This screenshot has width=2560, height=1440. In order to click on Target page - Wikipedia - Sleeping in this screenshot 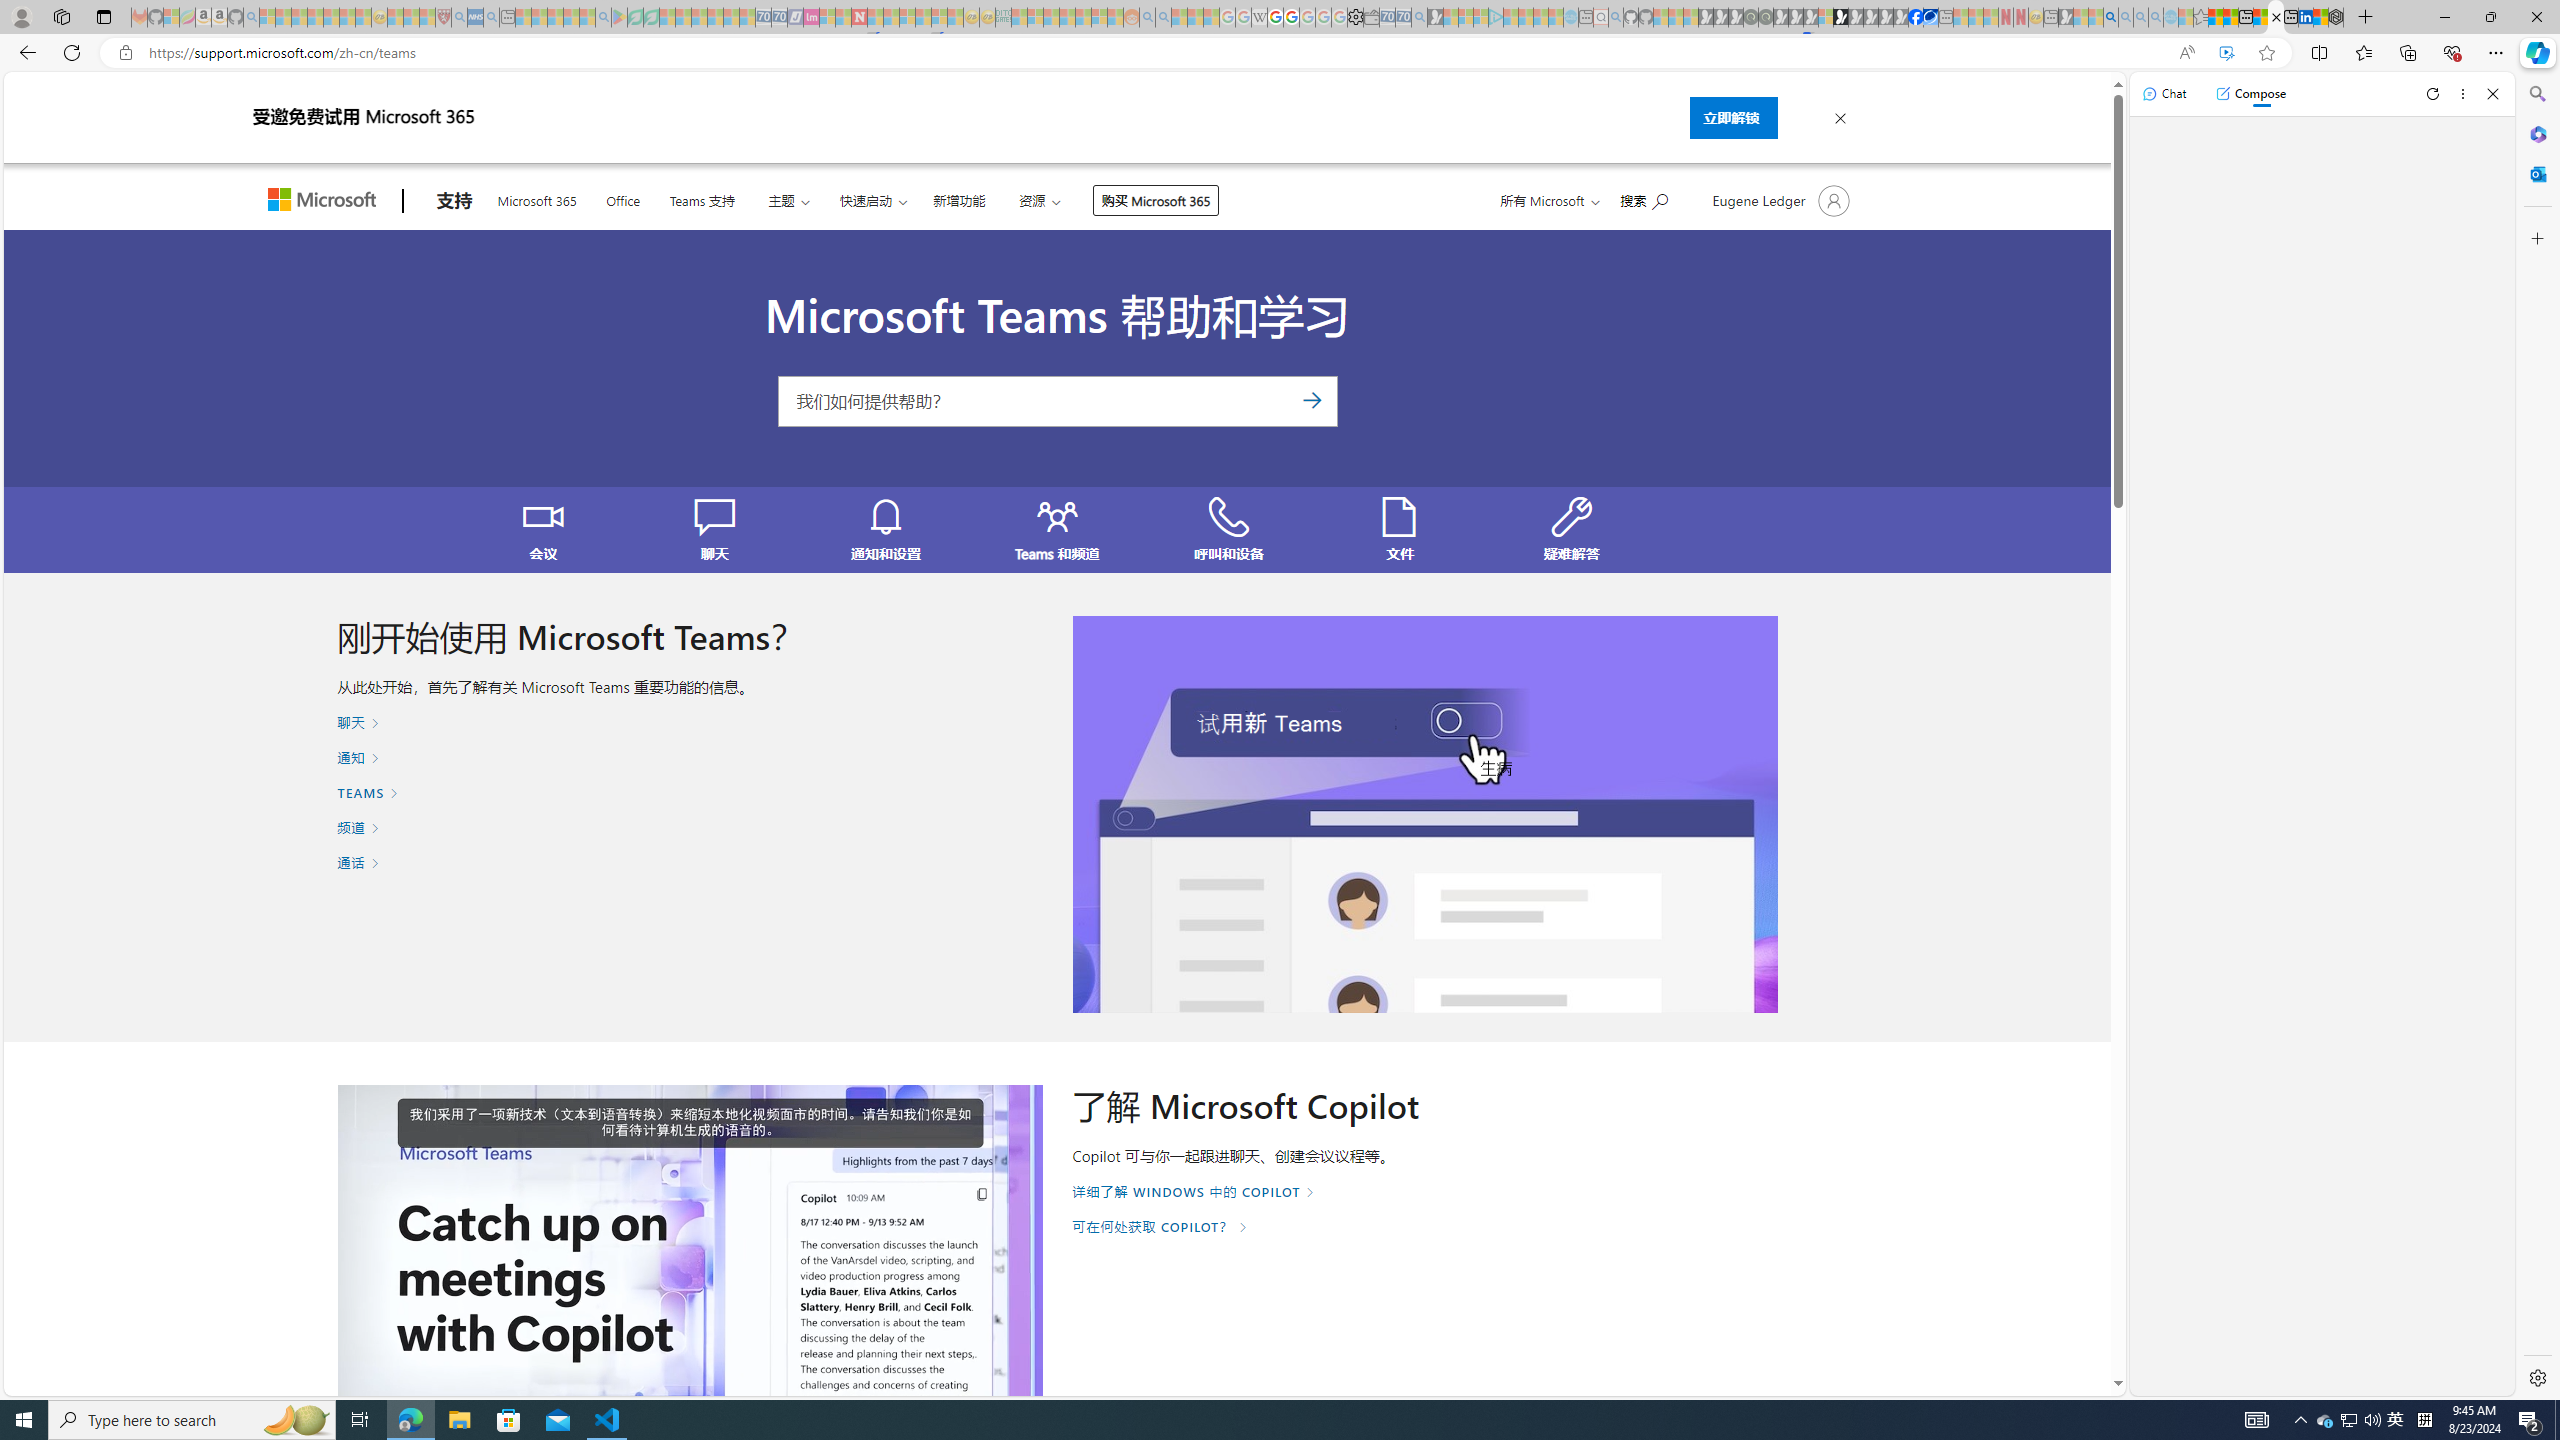, I will do `click(1259, 17)`.